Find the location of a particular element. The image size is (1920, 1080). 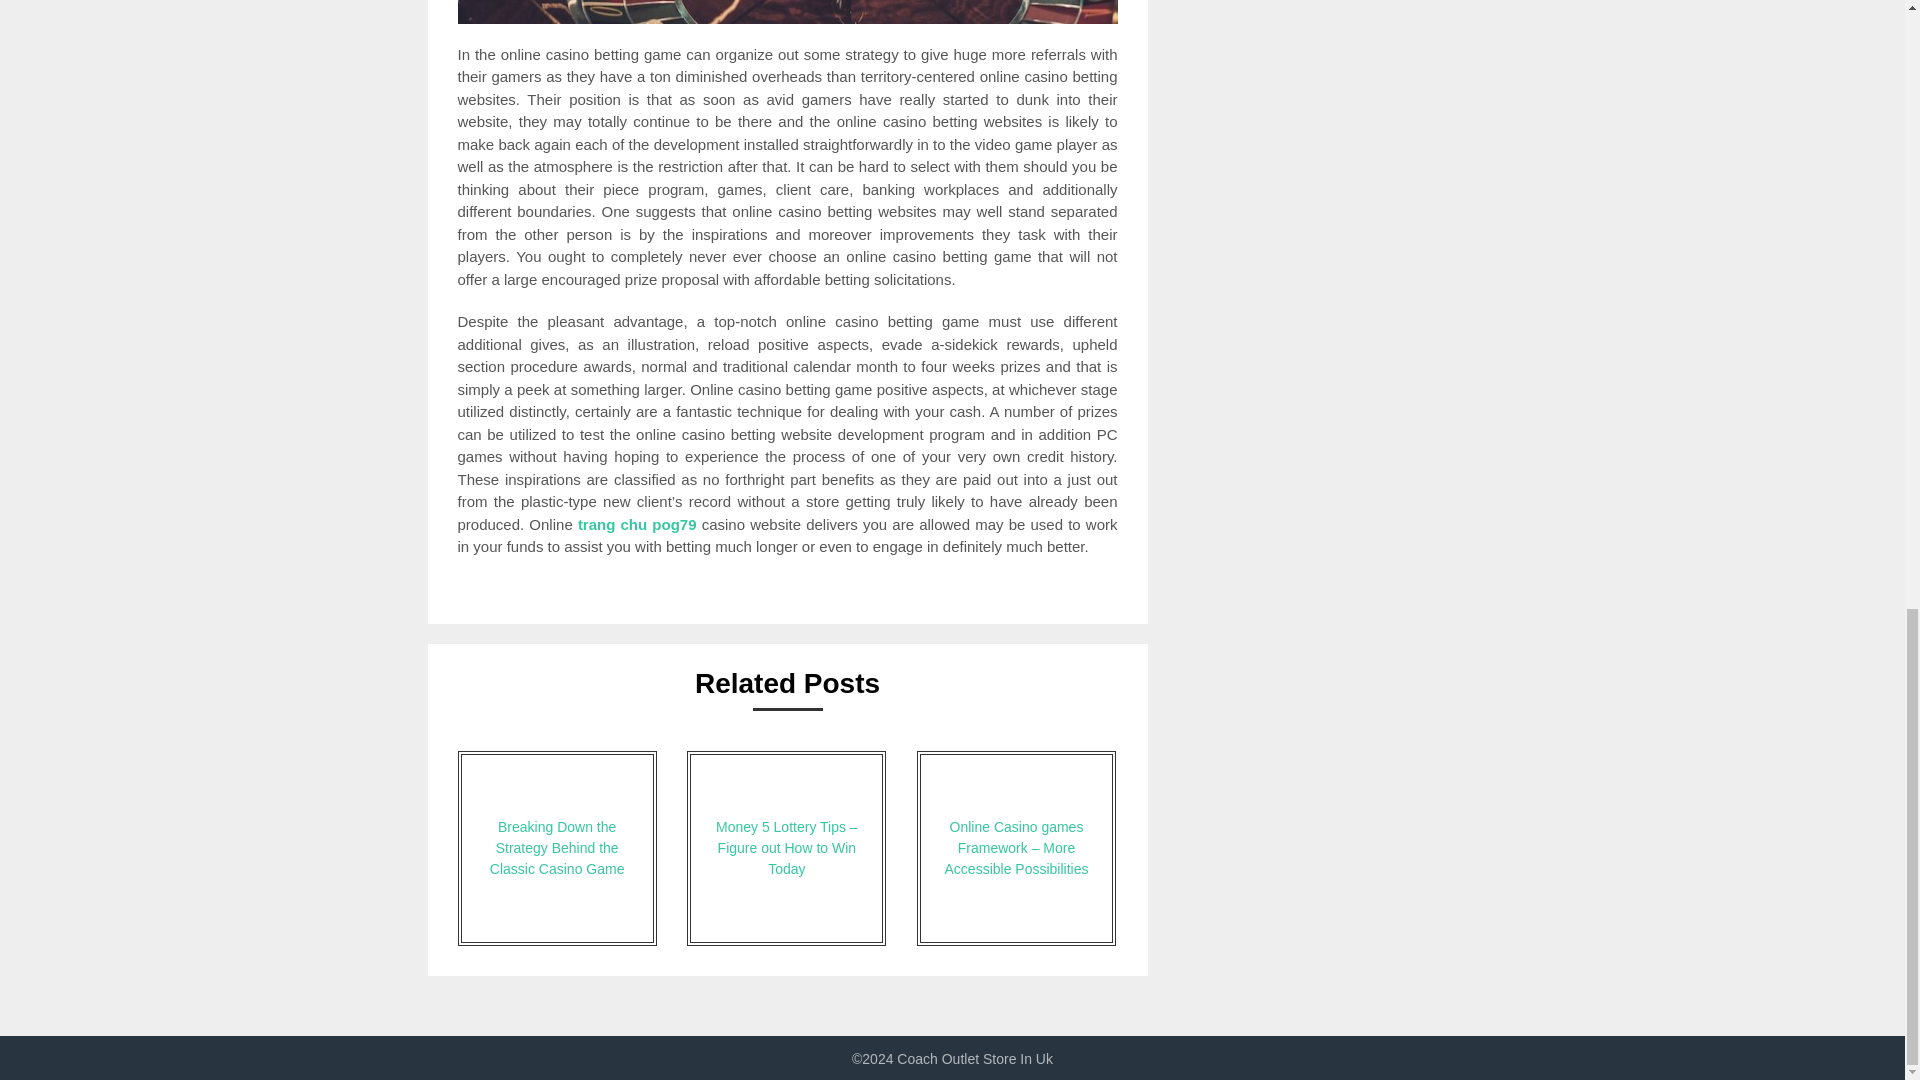

Breaking Down the Strategy Behind the Classic Casino Game is located at coordinates (557, 848).